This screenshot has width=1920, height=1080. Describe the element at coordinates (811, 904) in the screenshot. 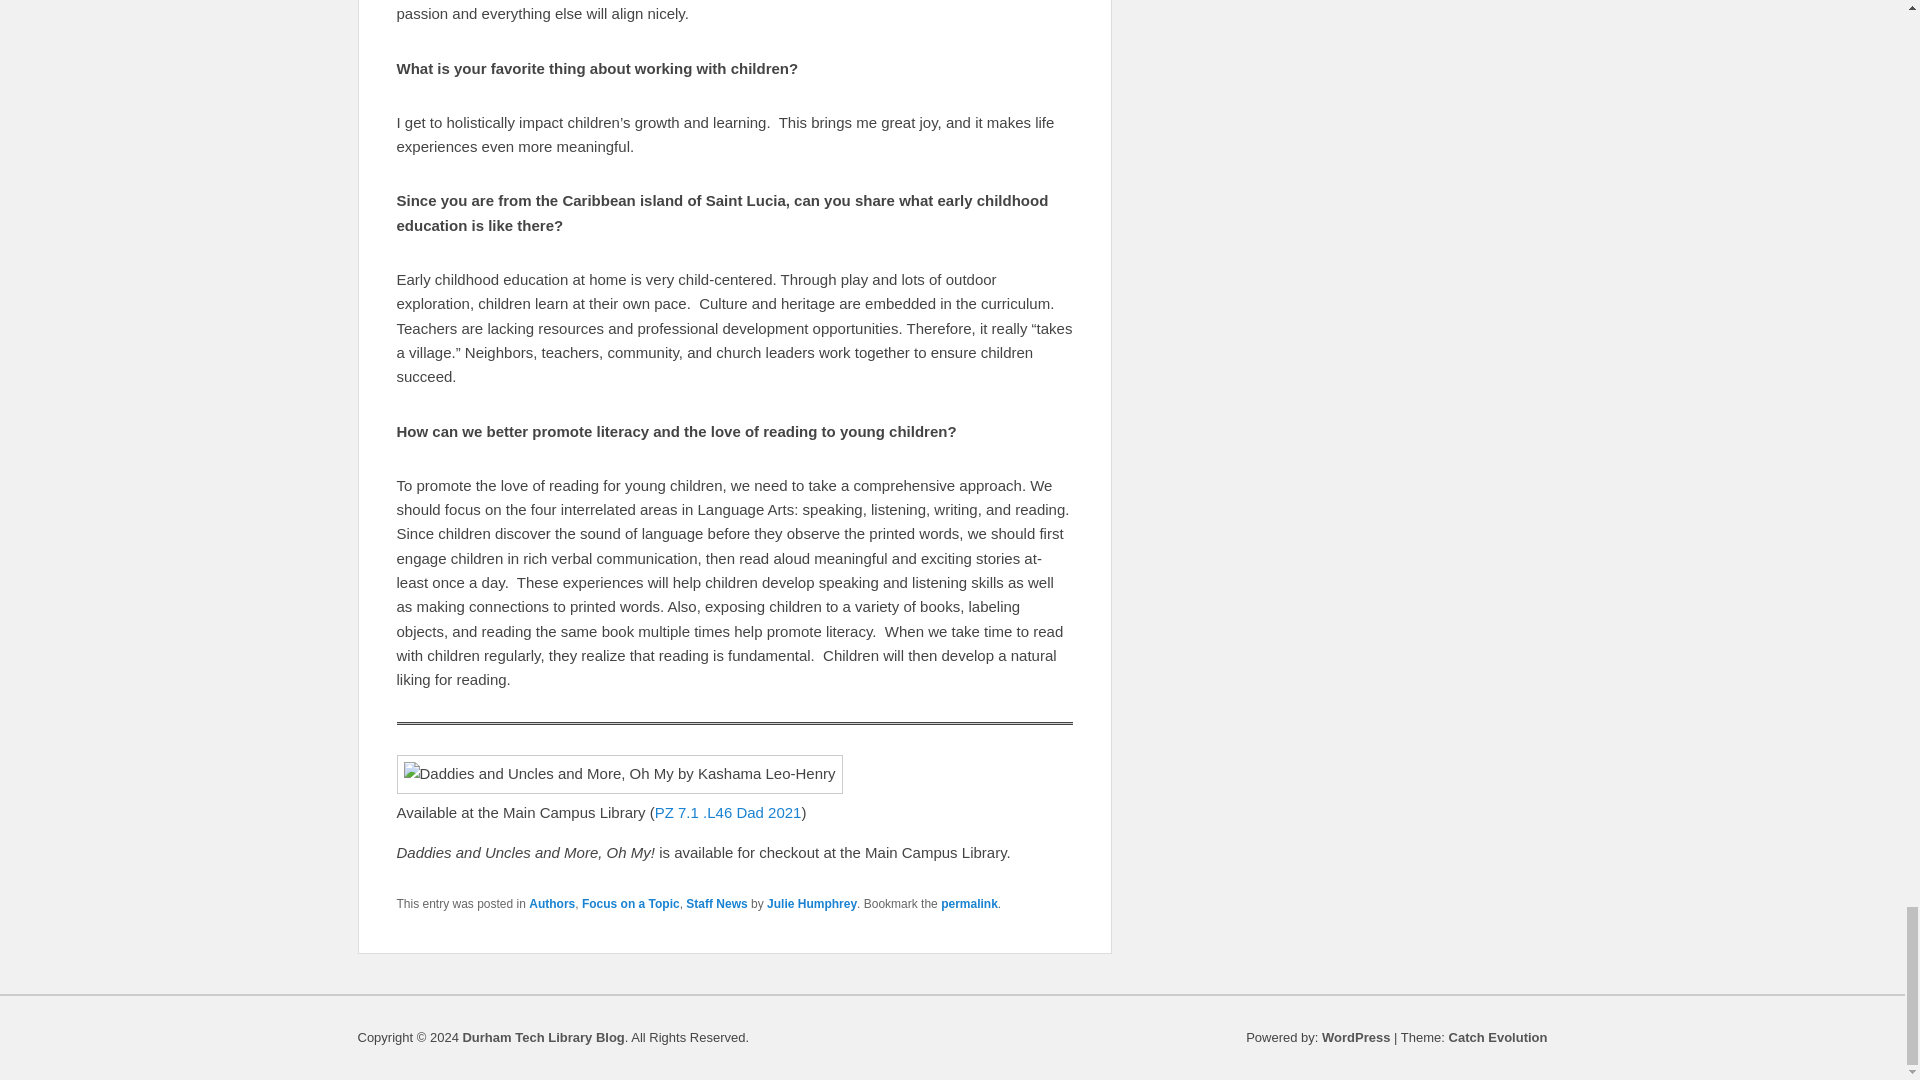

I see `Julie Humphrey` at that location.